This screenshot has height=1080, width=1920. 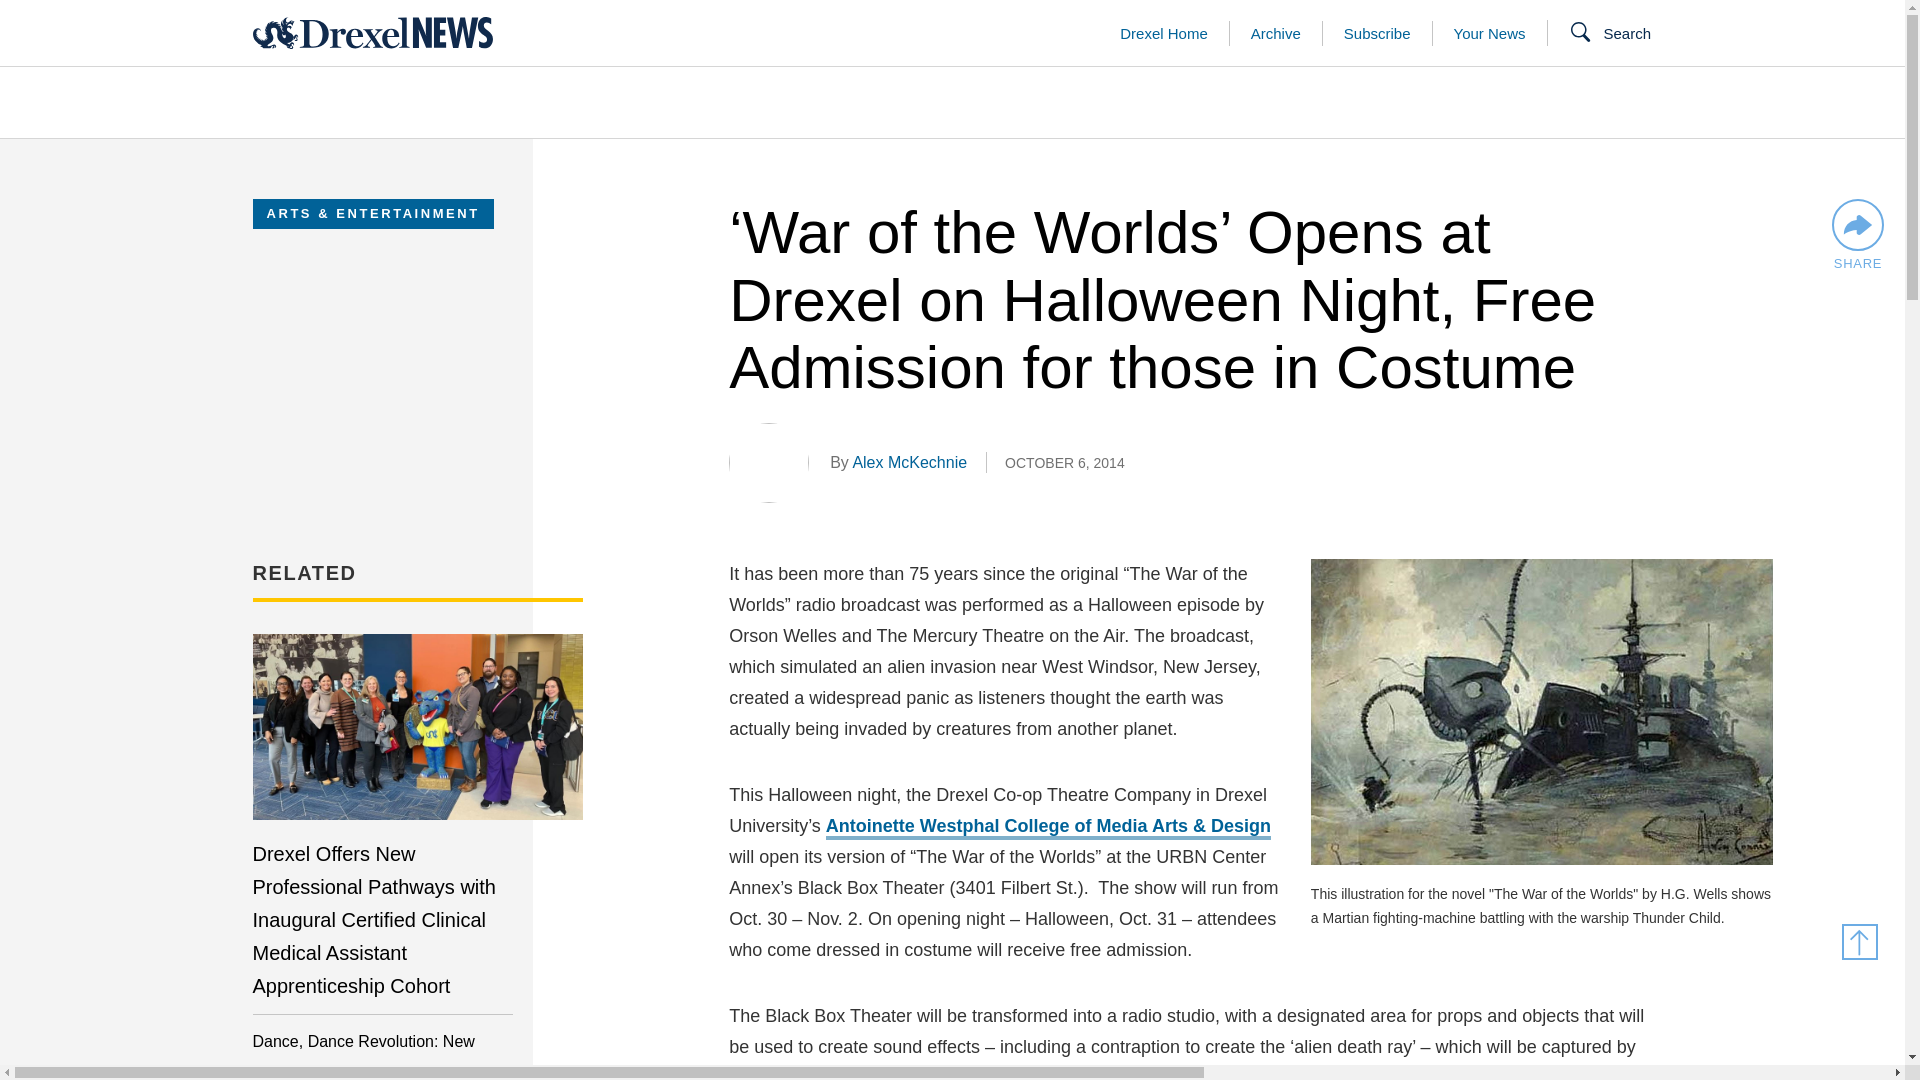 I want to click on Archive, so click(x=1276, y=32).